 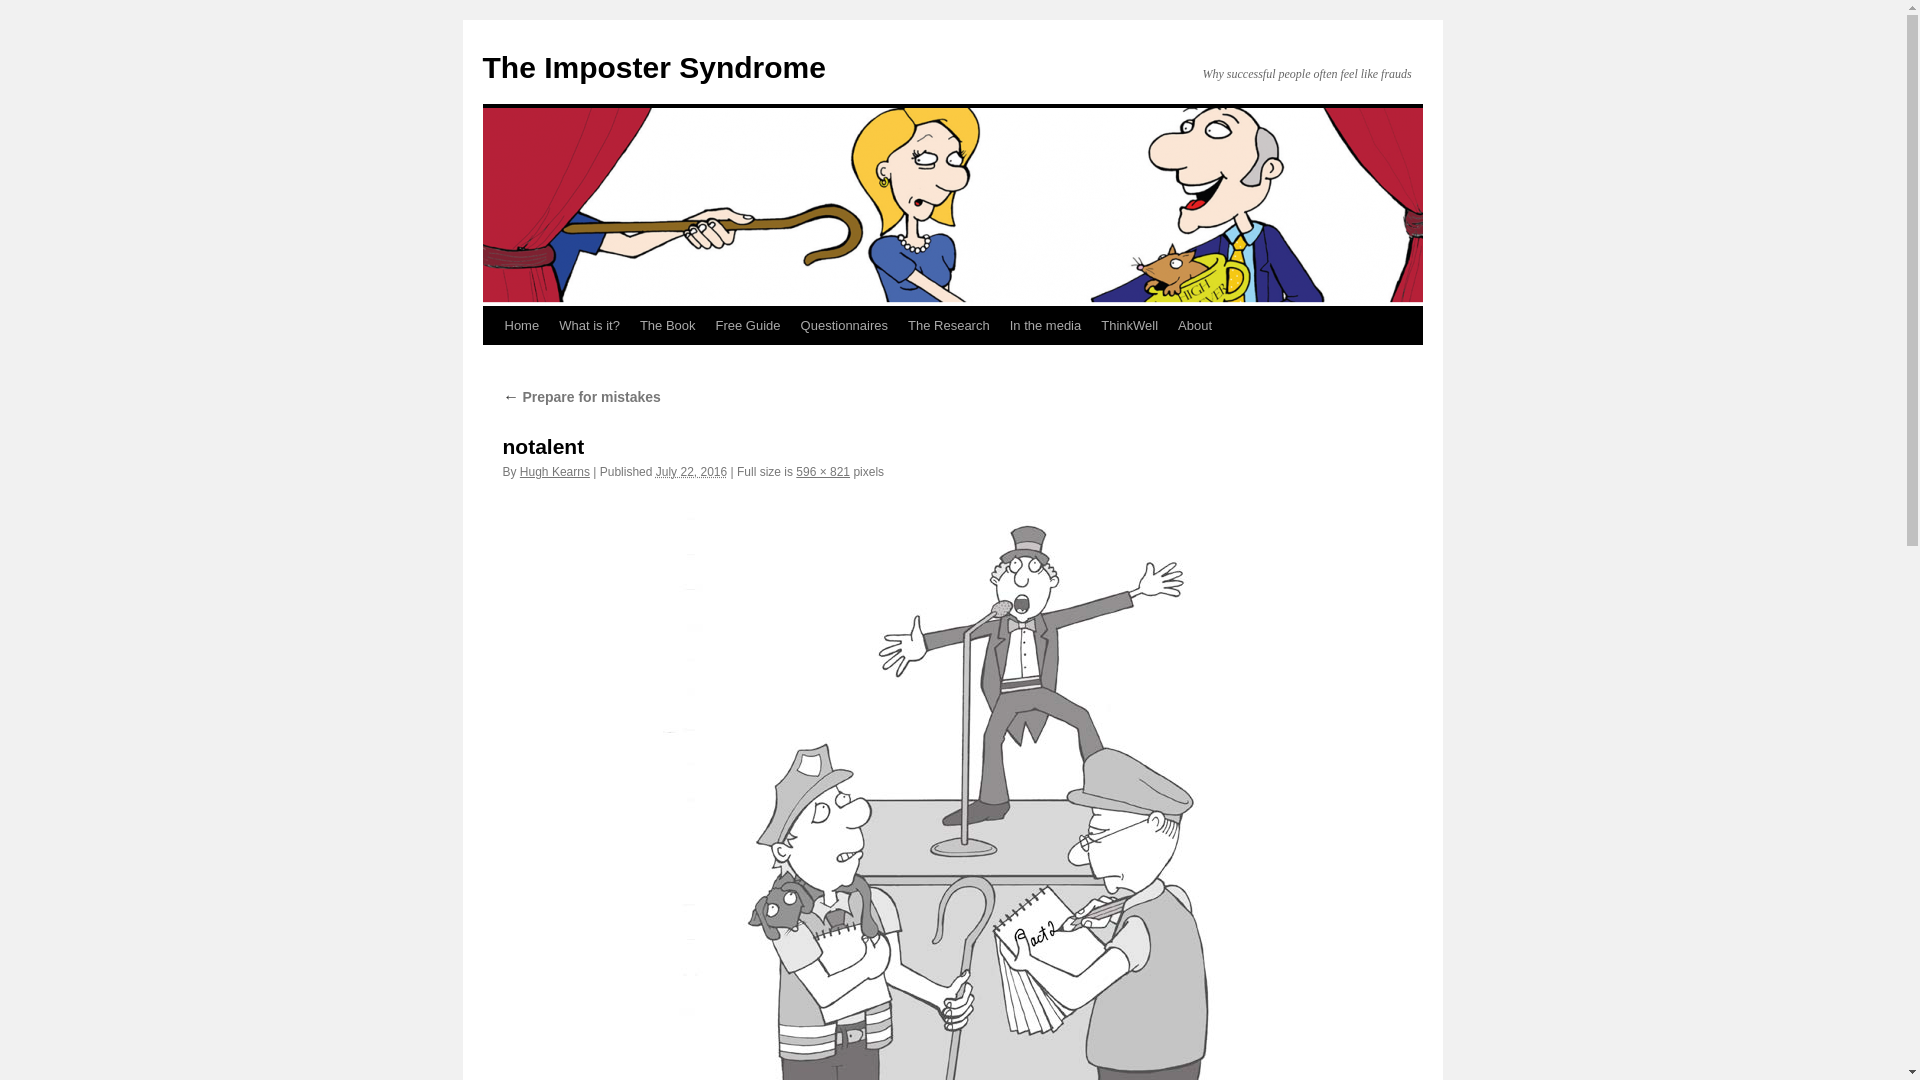 What do you see at coordinates (949, 326) in the screenshot?
I see `The Research` at bounding box center [949, 326].